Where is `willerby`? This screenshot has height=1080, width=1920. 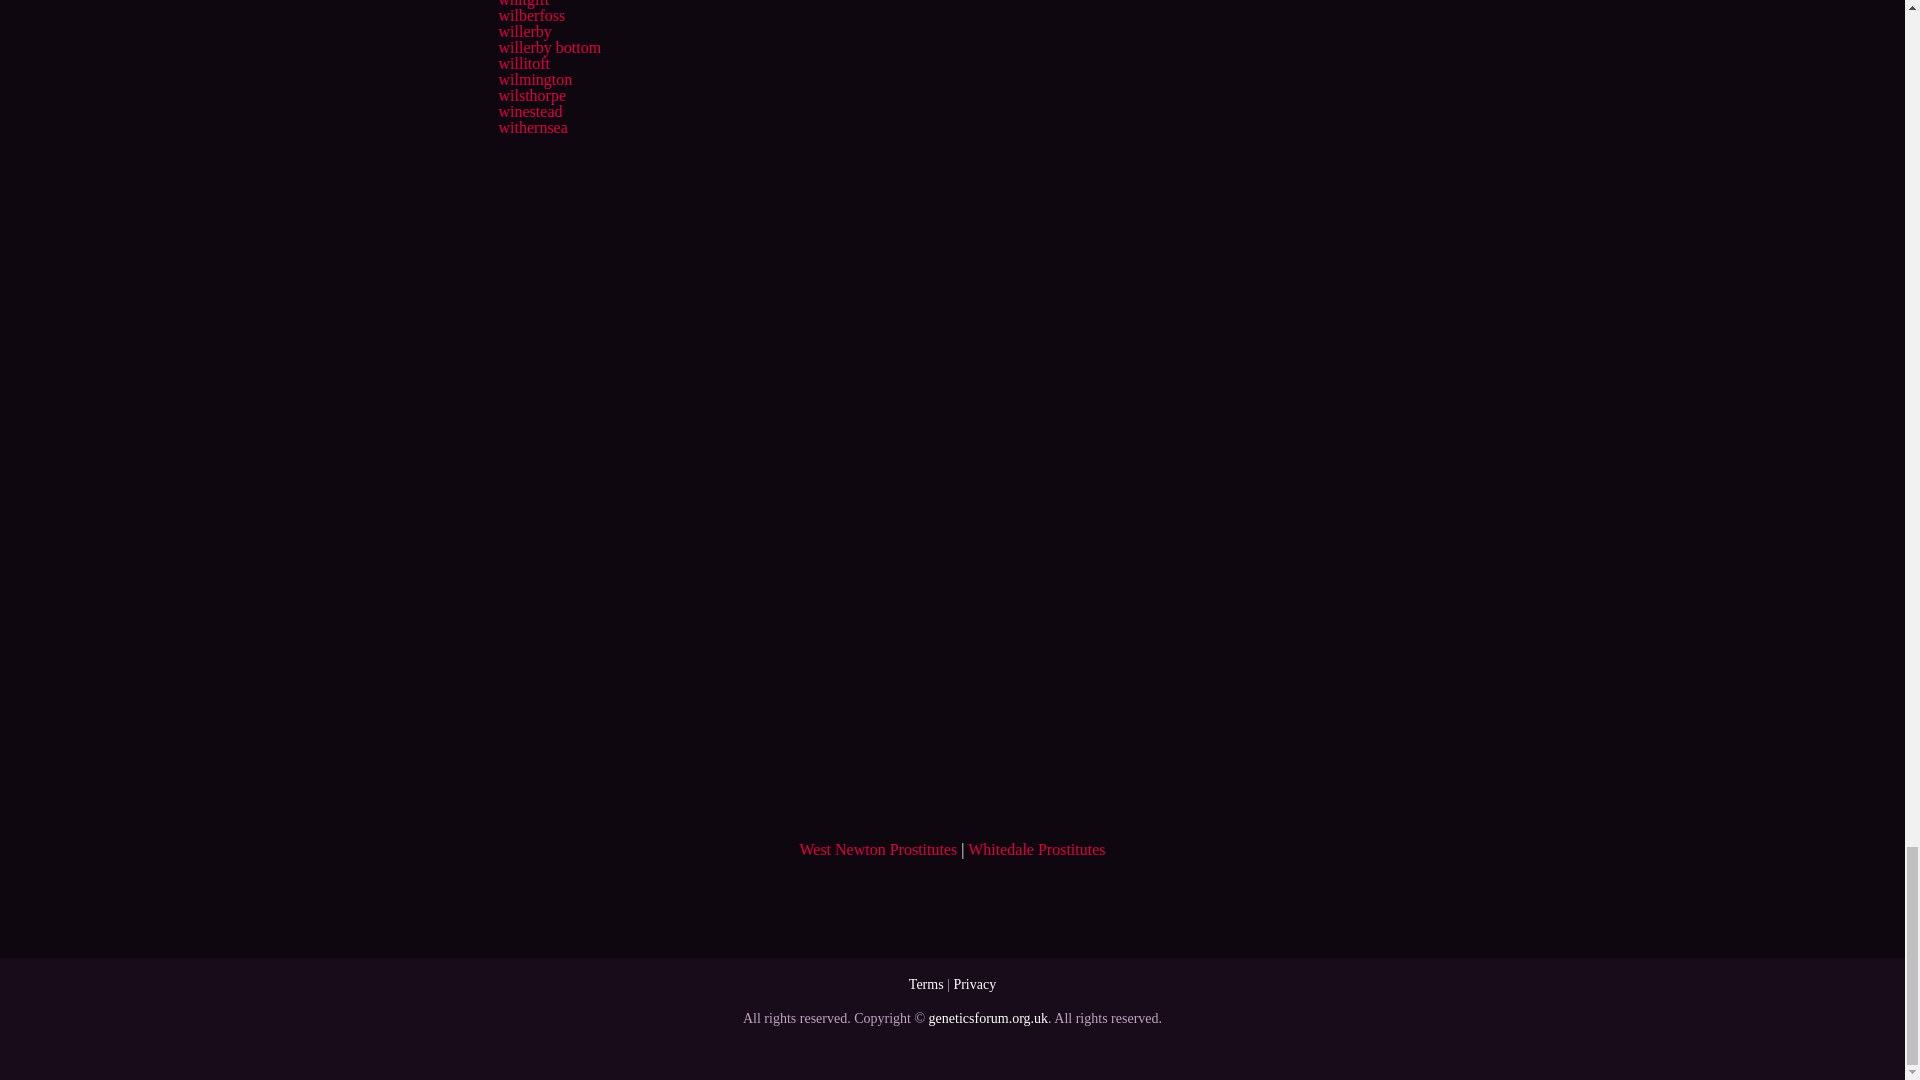
willerby is located at coordinates (524, 30).